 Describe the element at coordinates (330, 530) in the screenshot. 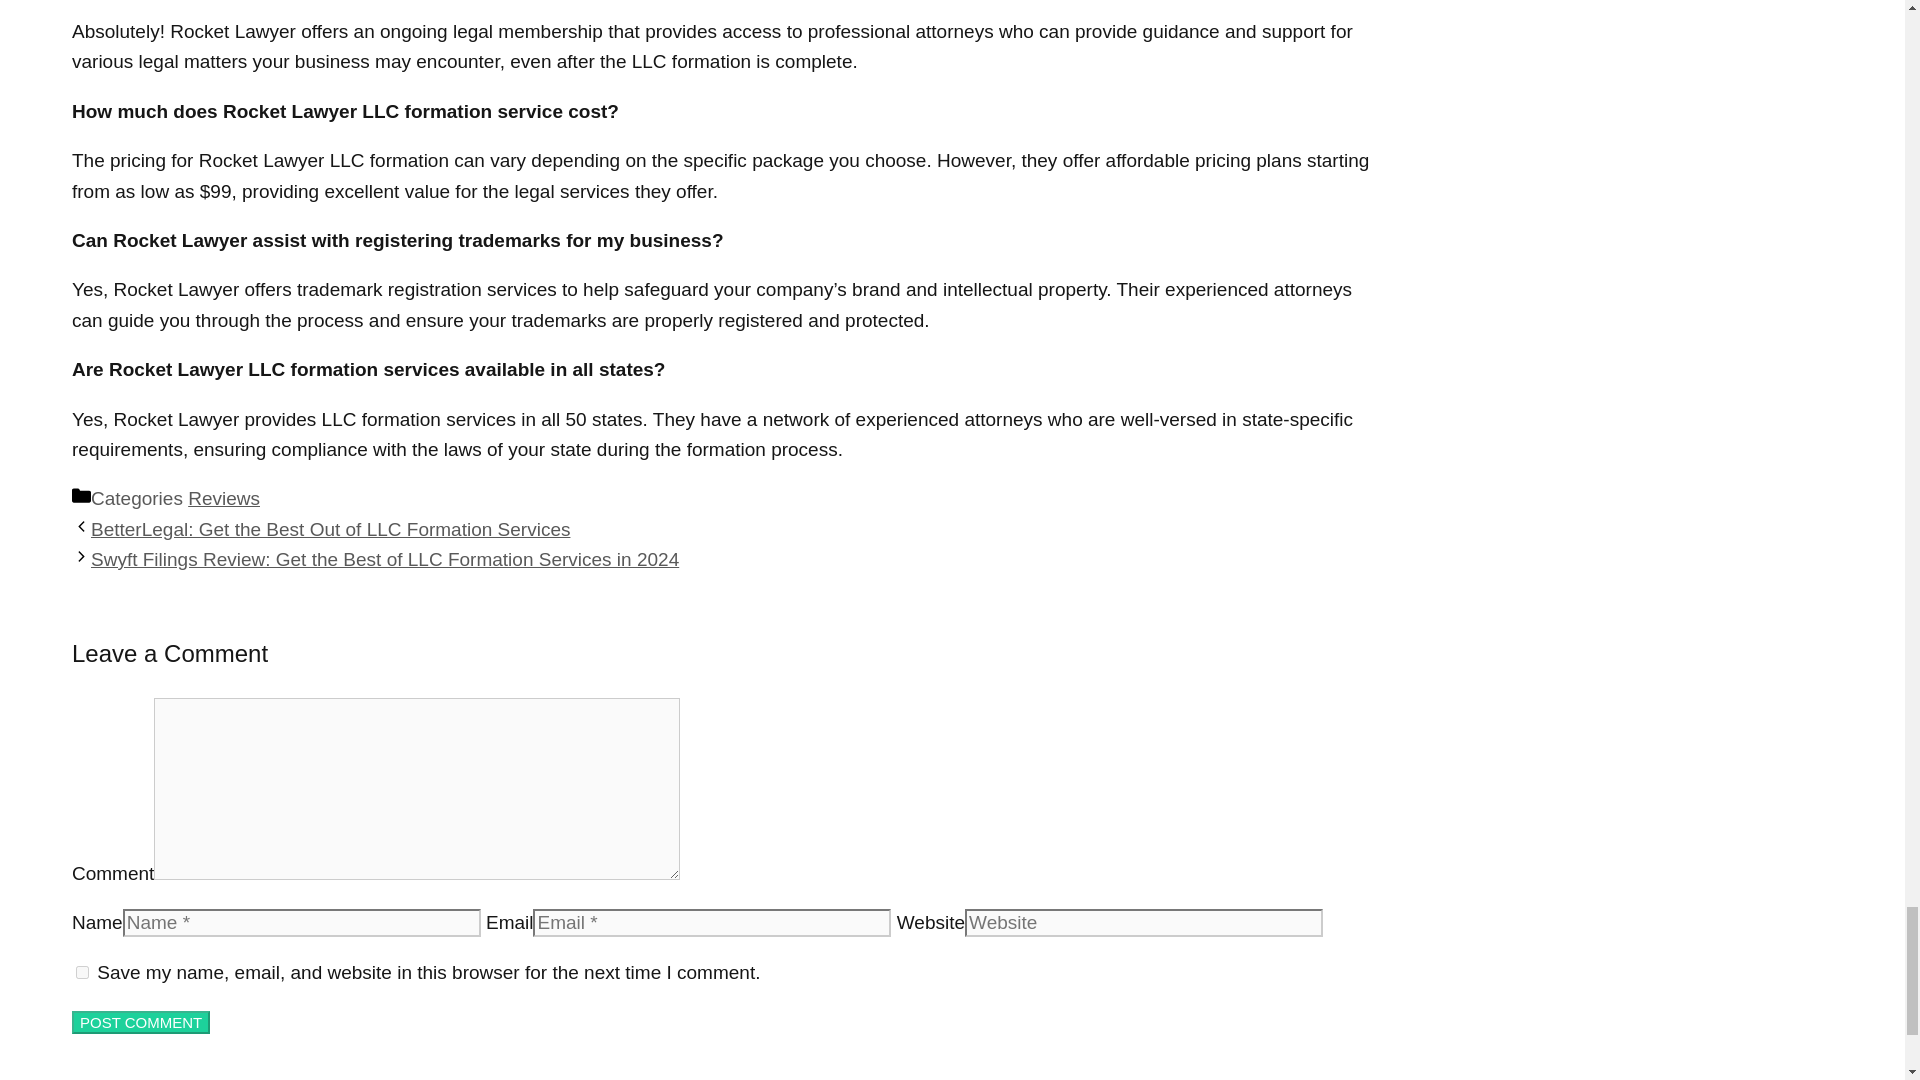

I see `BetterLegal: Get the Best Out of LLC Formation Services` at that location.